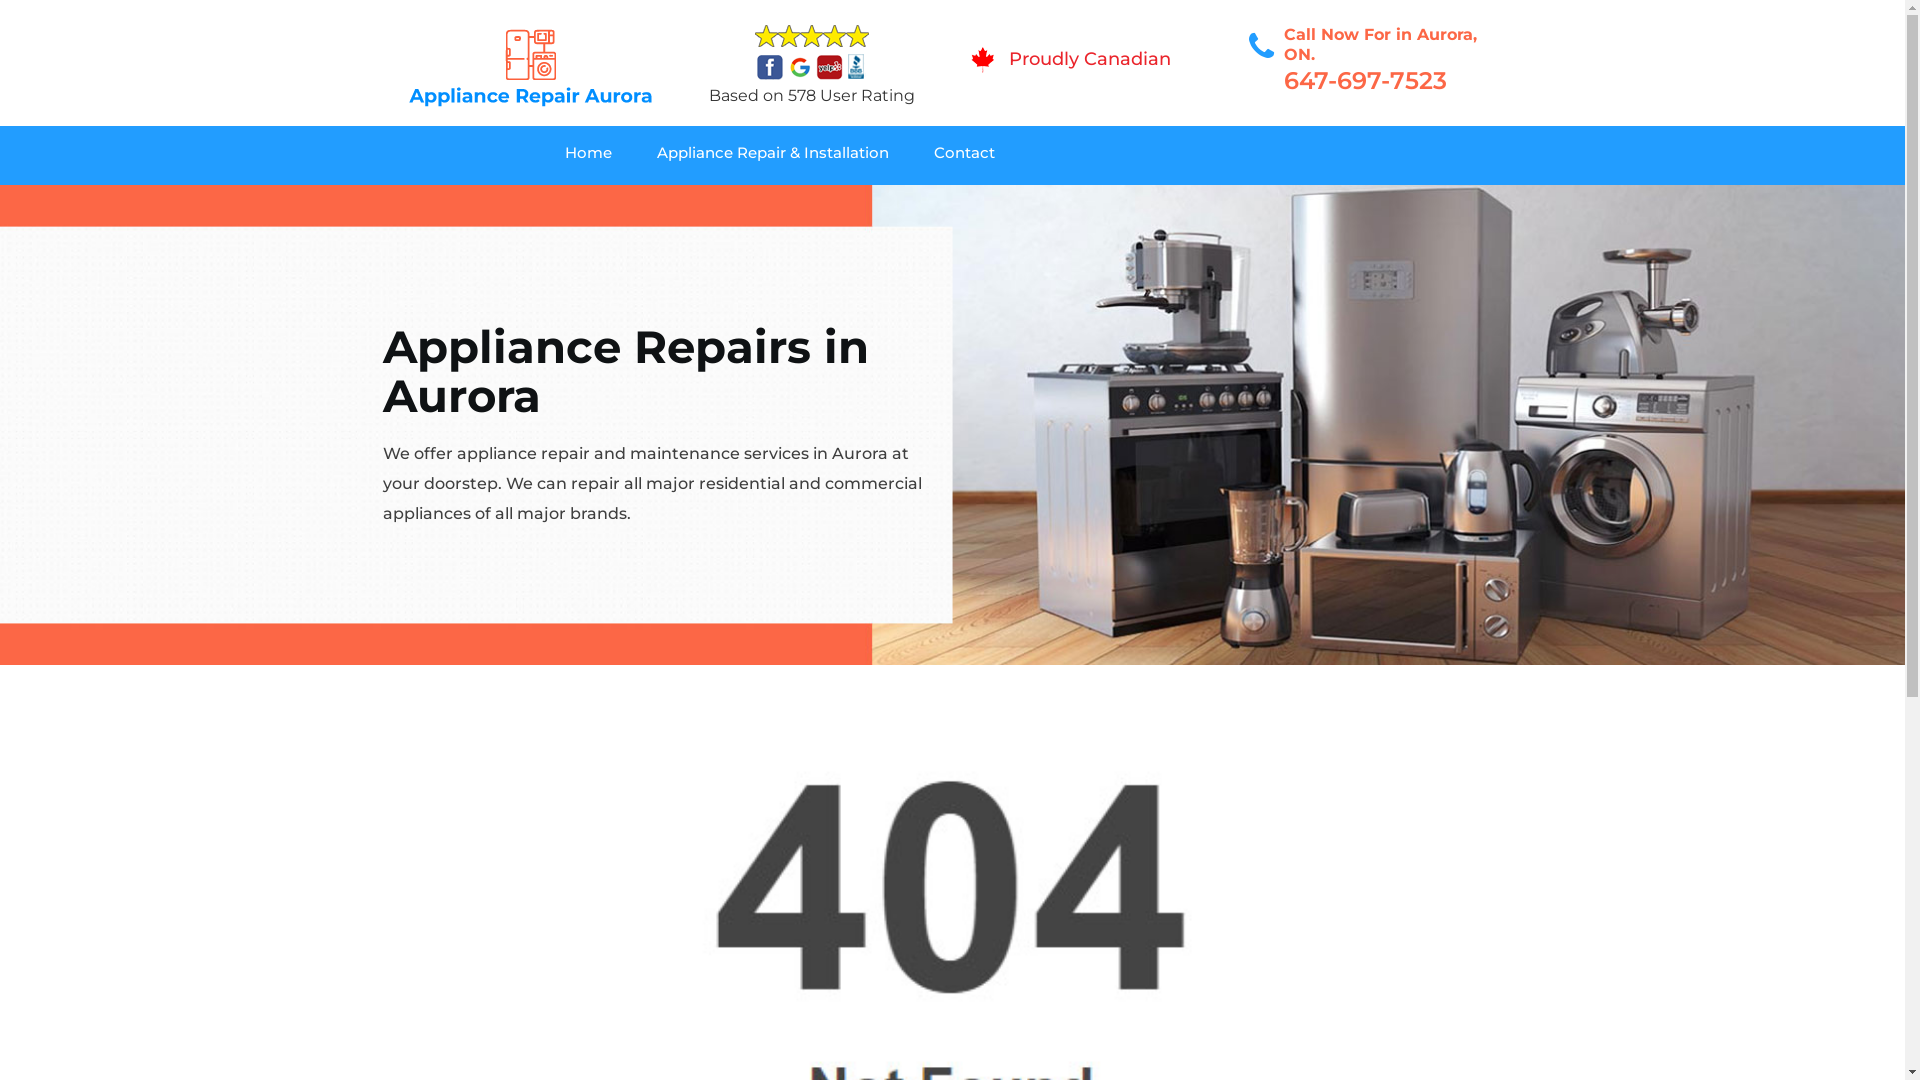 This screenshot has height=1080, width=1920. Describe the element at coordinates (1090, 204) in the screenshot. I see `Commercial Appliances Installation` at that location.